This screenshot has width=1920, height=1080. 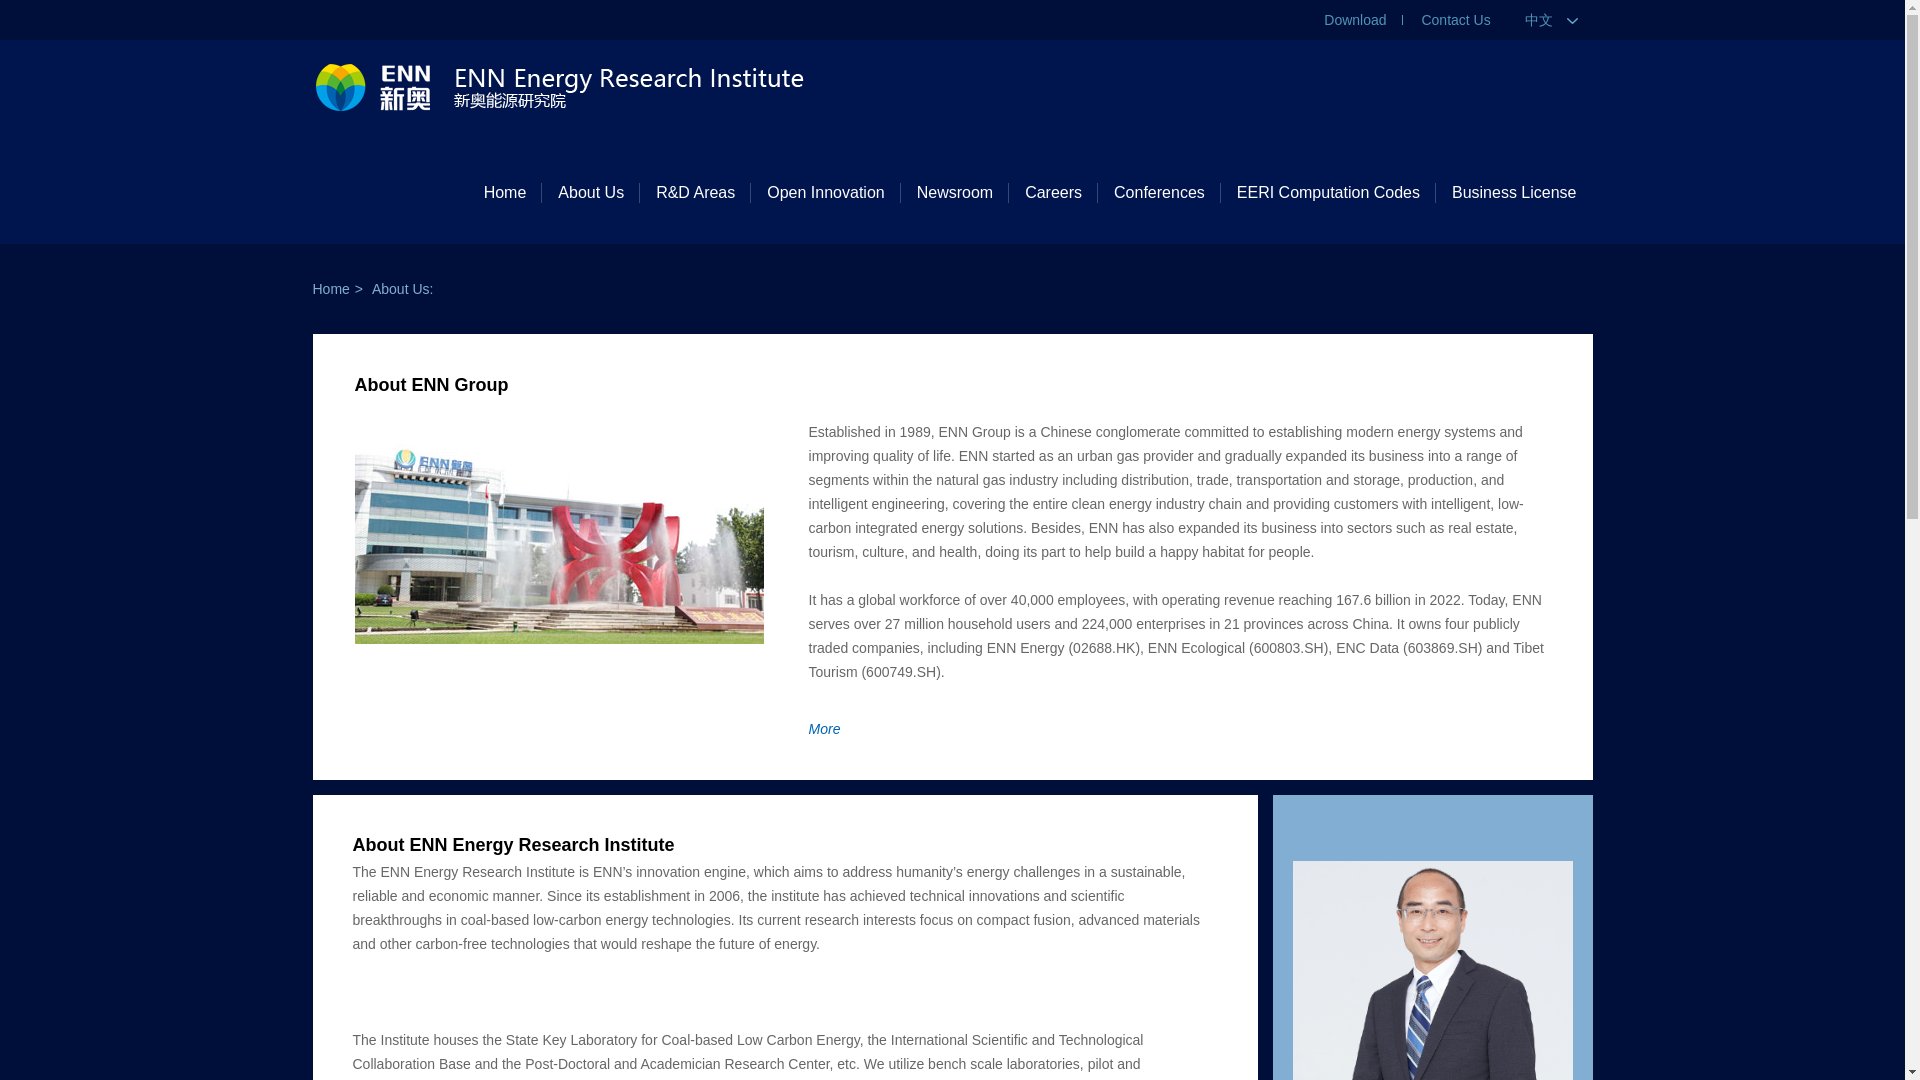 I want to click on Newsroom, so click(x=954, y=192).